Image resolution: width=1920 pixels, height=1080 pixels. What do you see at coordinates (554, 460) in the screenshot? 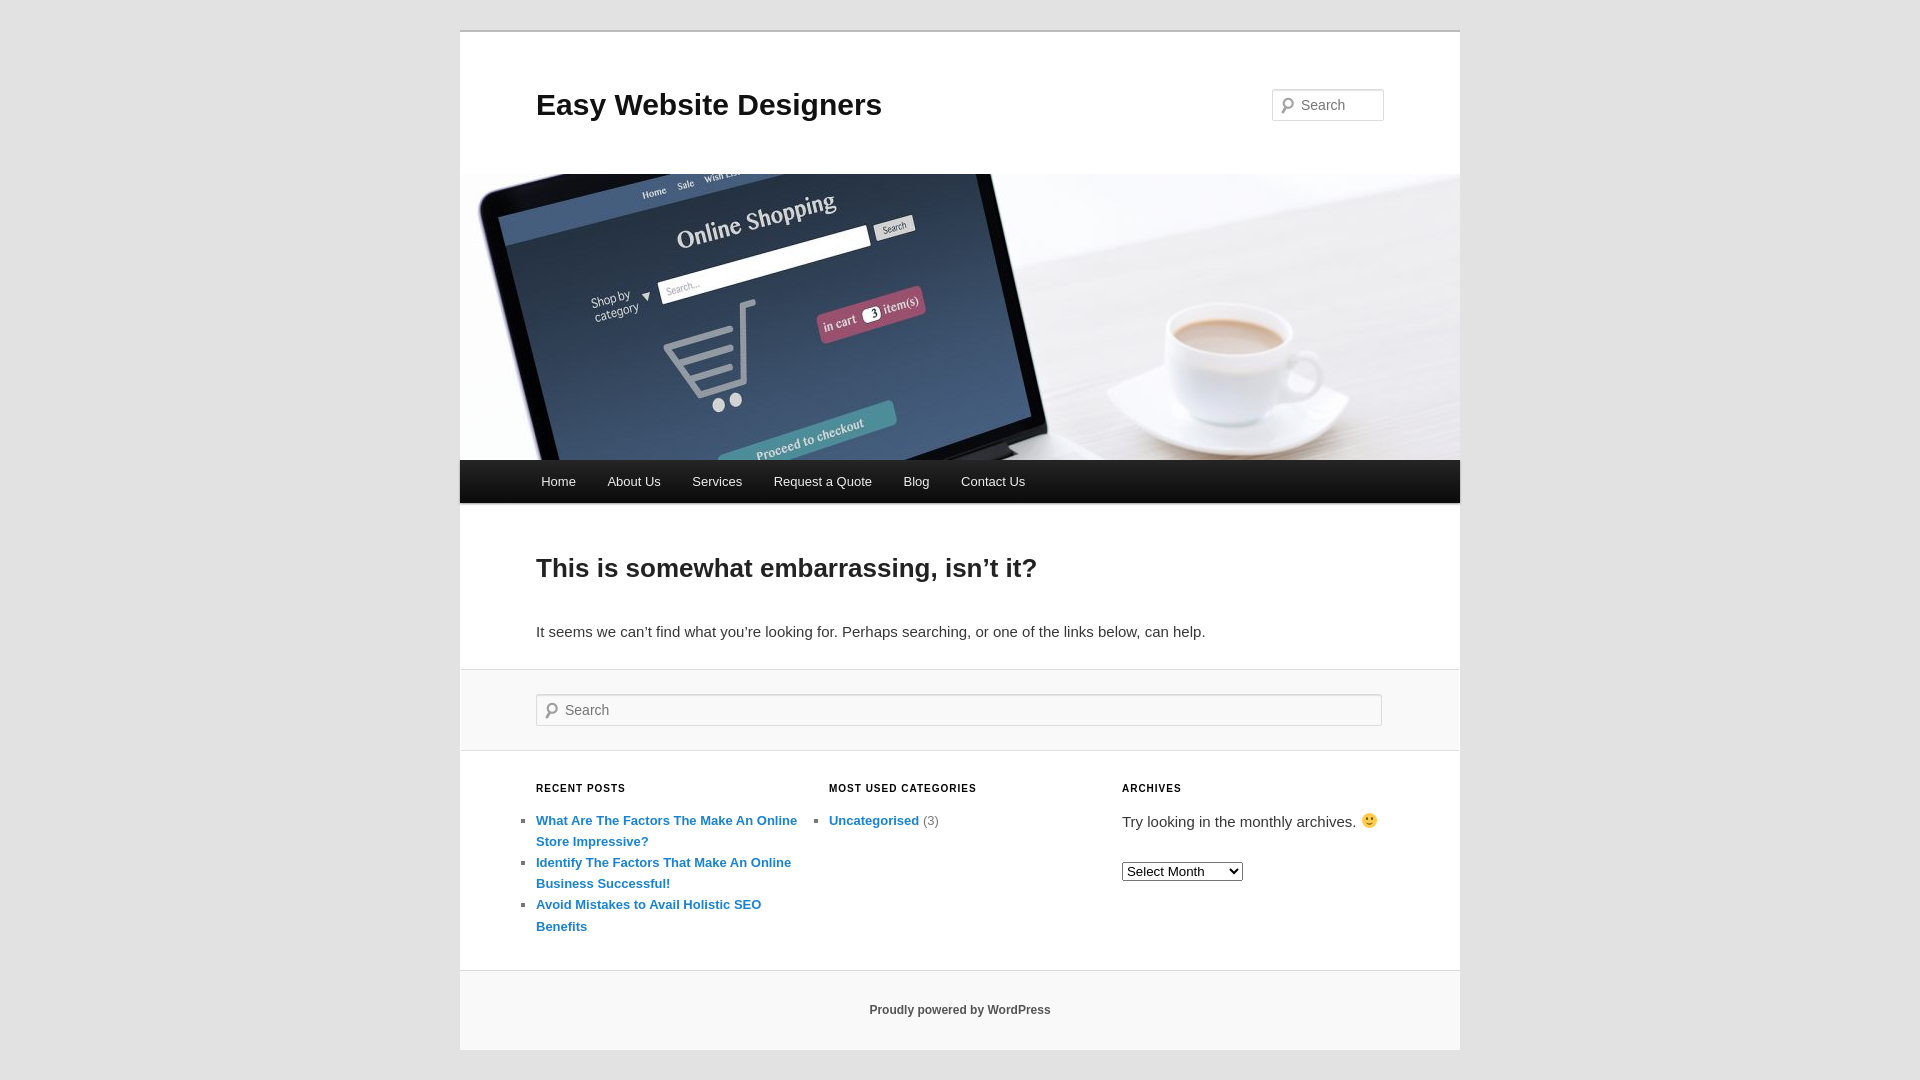
I see `Skip to primary content` at bounding box center [554, 460].